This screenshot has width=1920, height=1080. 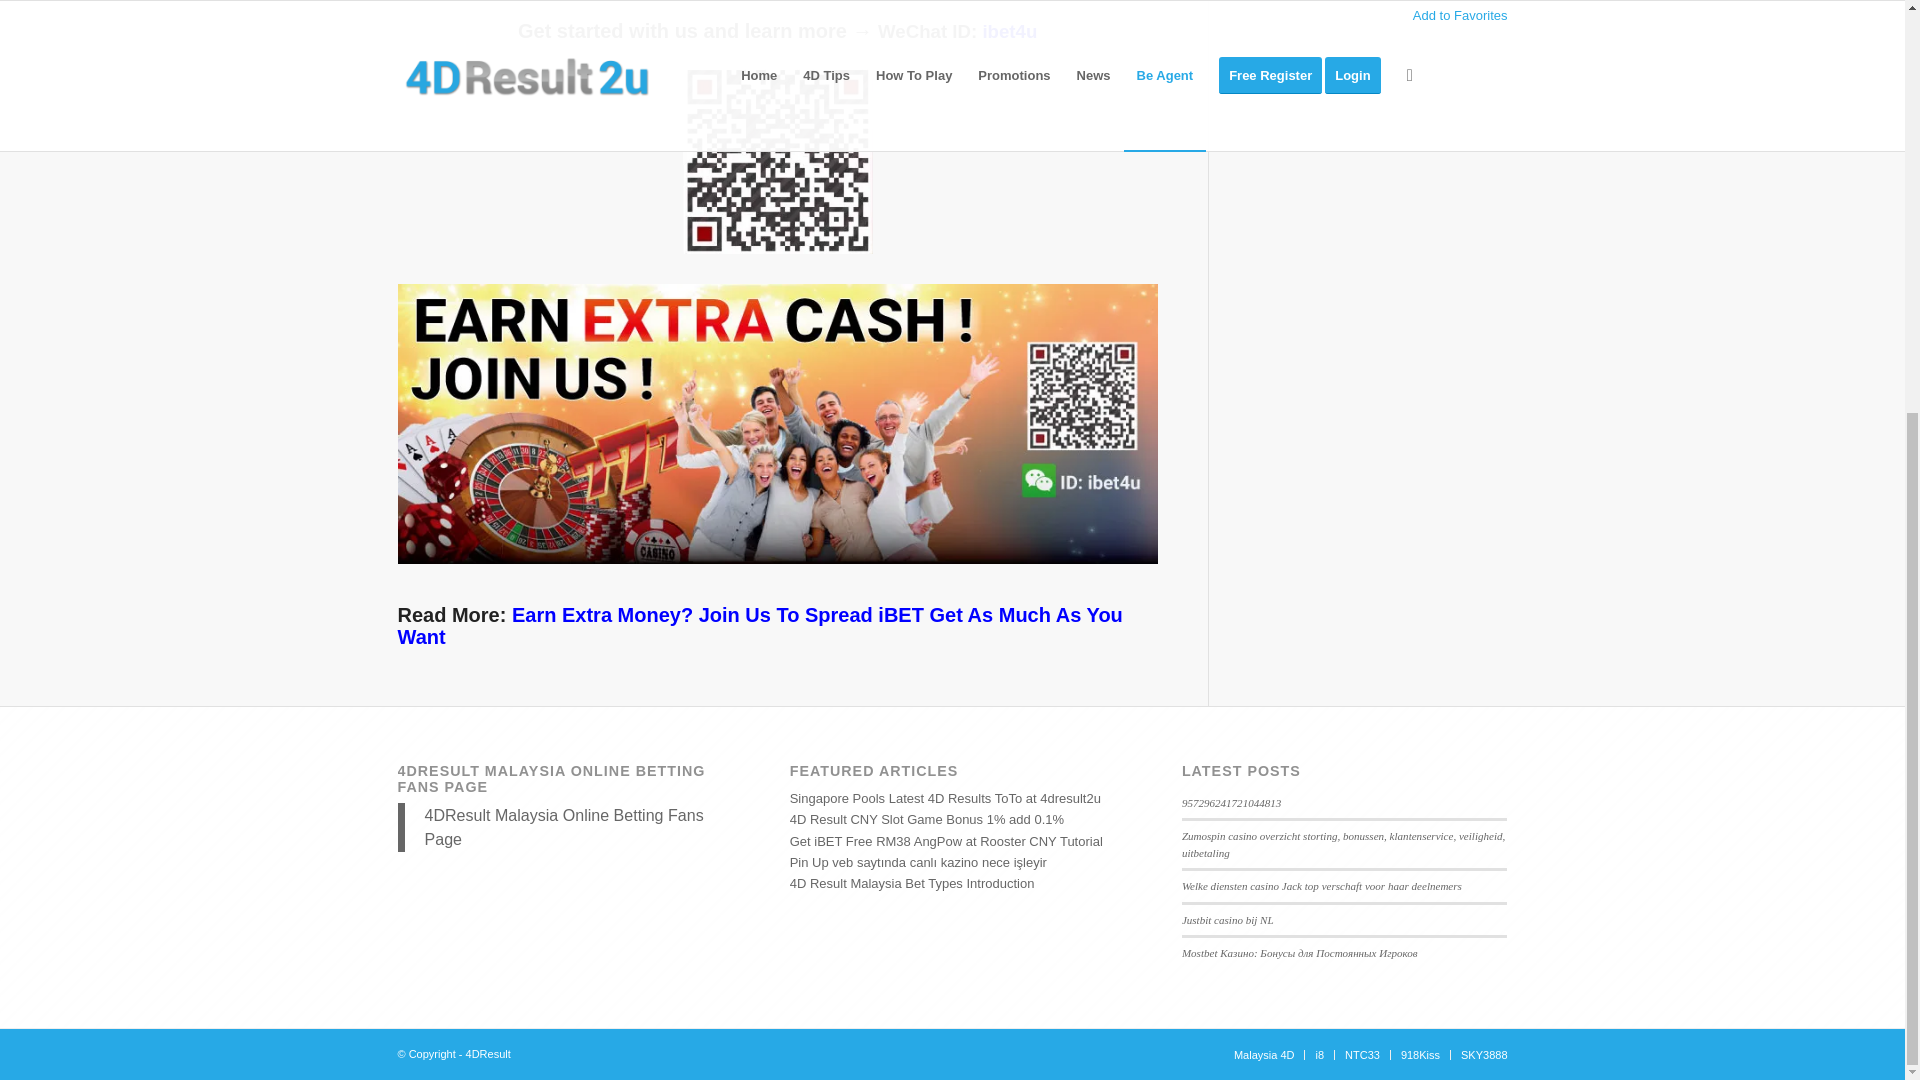 I want to click on 957296241721044813, so click(x=1231, y=802).